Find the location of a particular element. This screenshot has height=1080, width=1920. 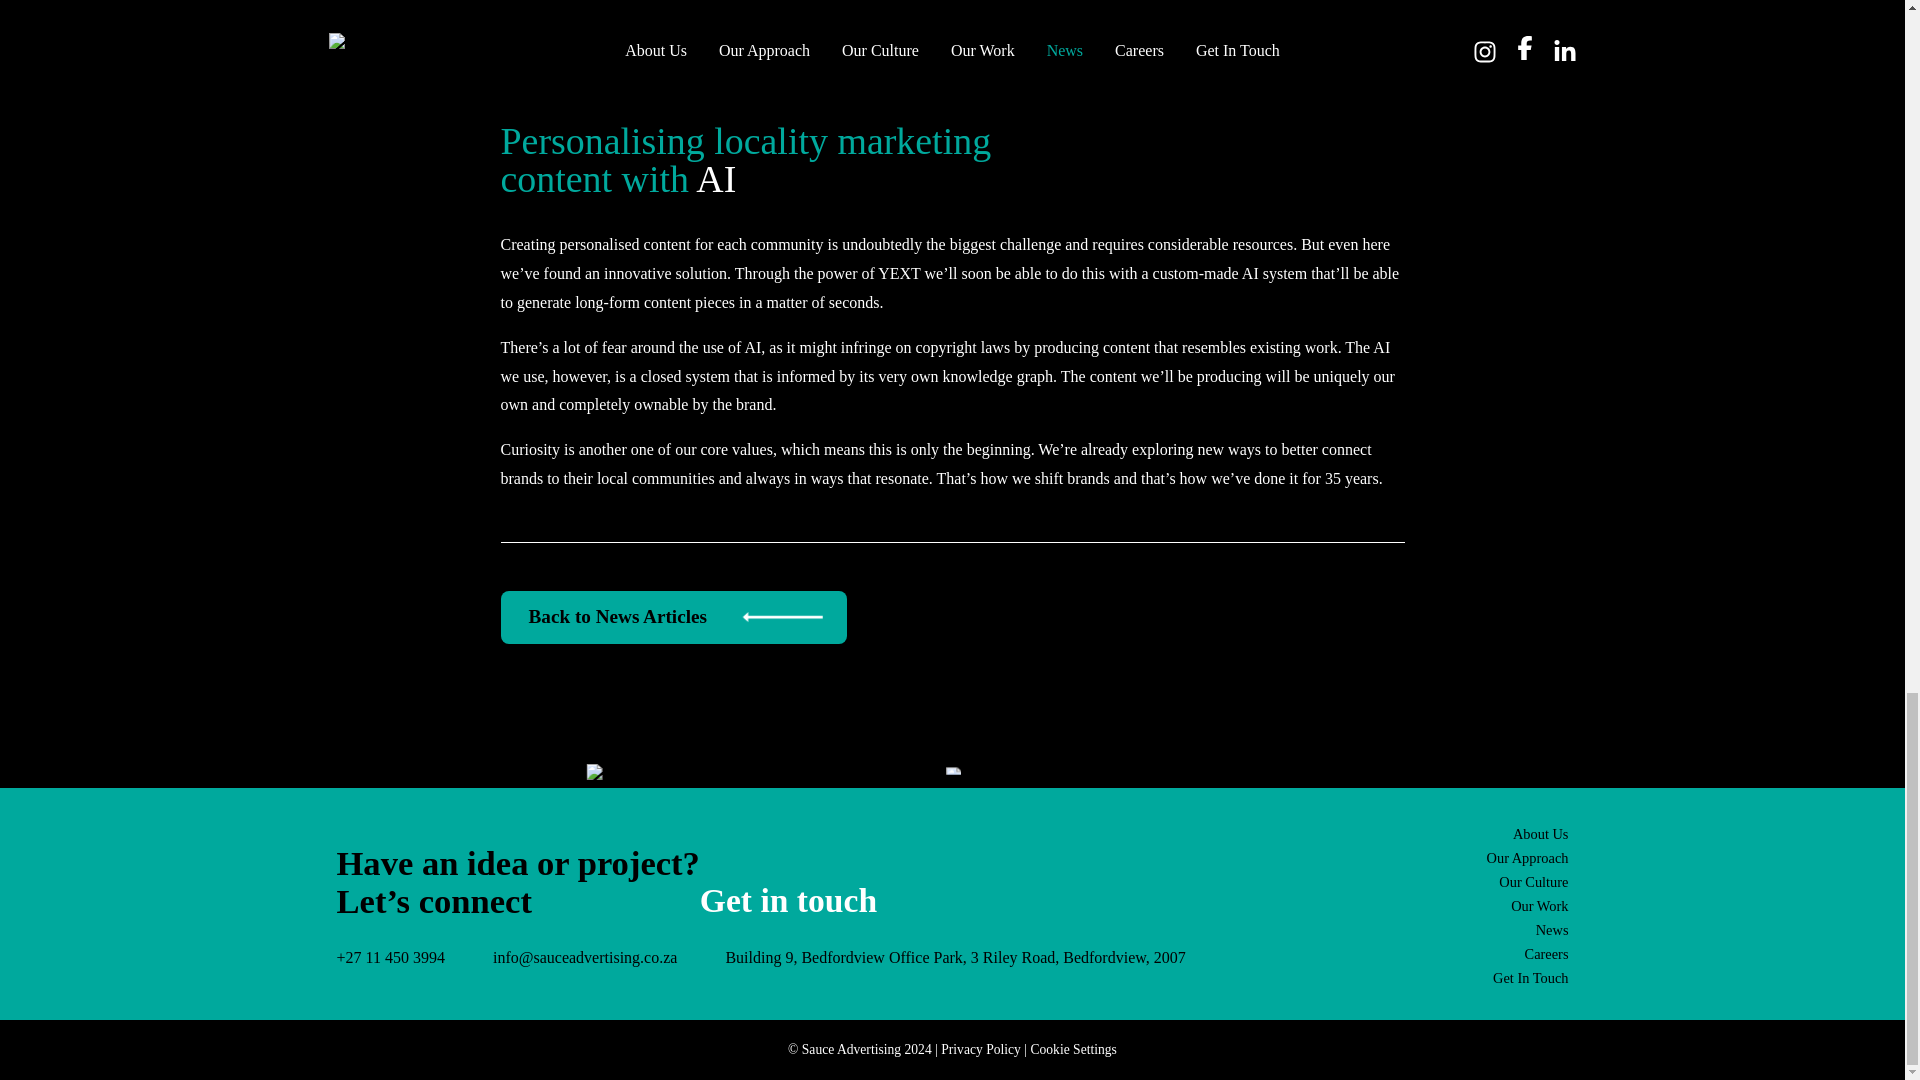

Get In Touch is located at coordinates (1530, 978).